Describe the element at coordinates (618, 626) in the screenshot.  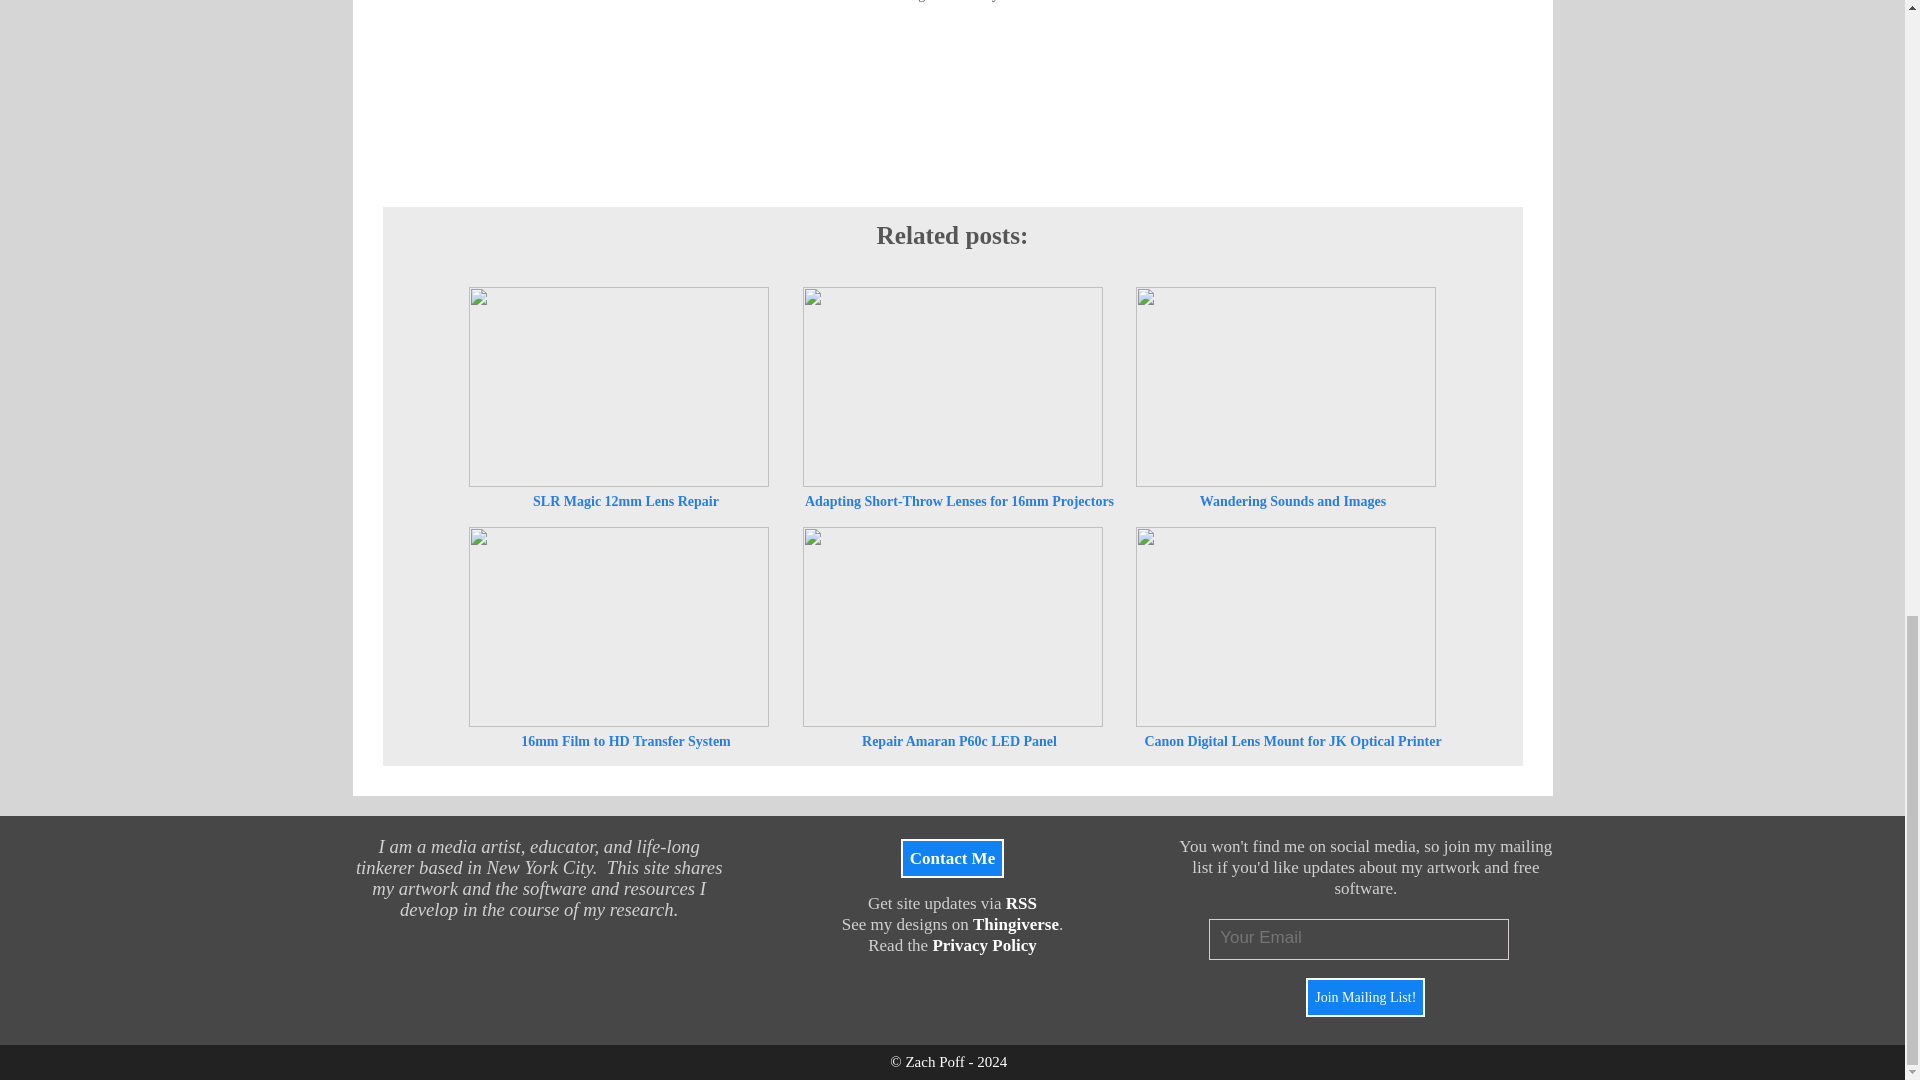
I see `16mm Film to HD Transfer System` at that location.